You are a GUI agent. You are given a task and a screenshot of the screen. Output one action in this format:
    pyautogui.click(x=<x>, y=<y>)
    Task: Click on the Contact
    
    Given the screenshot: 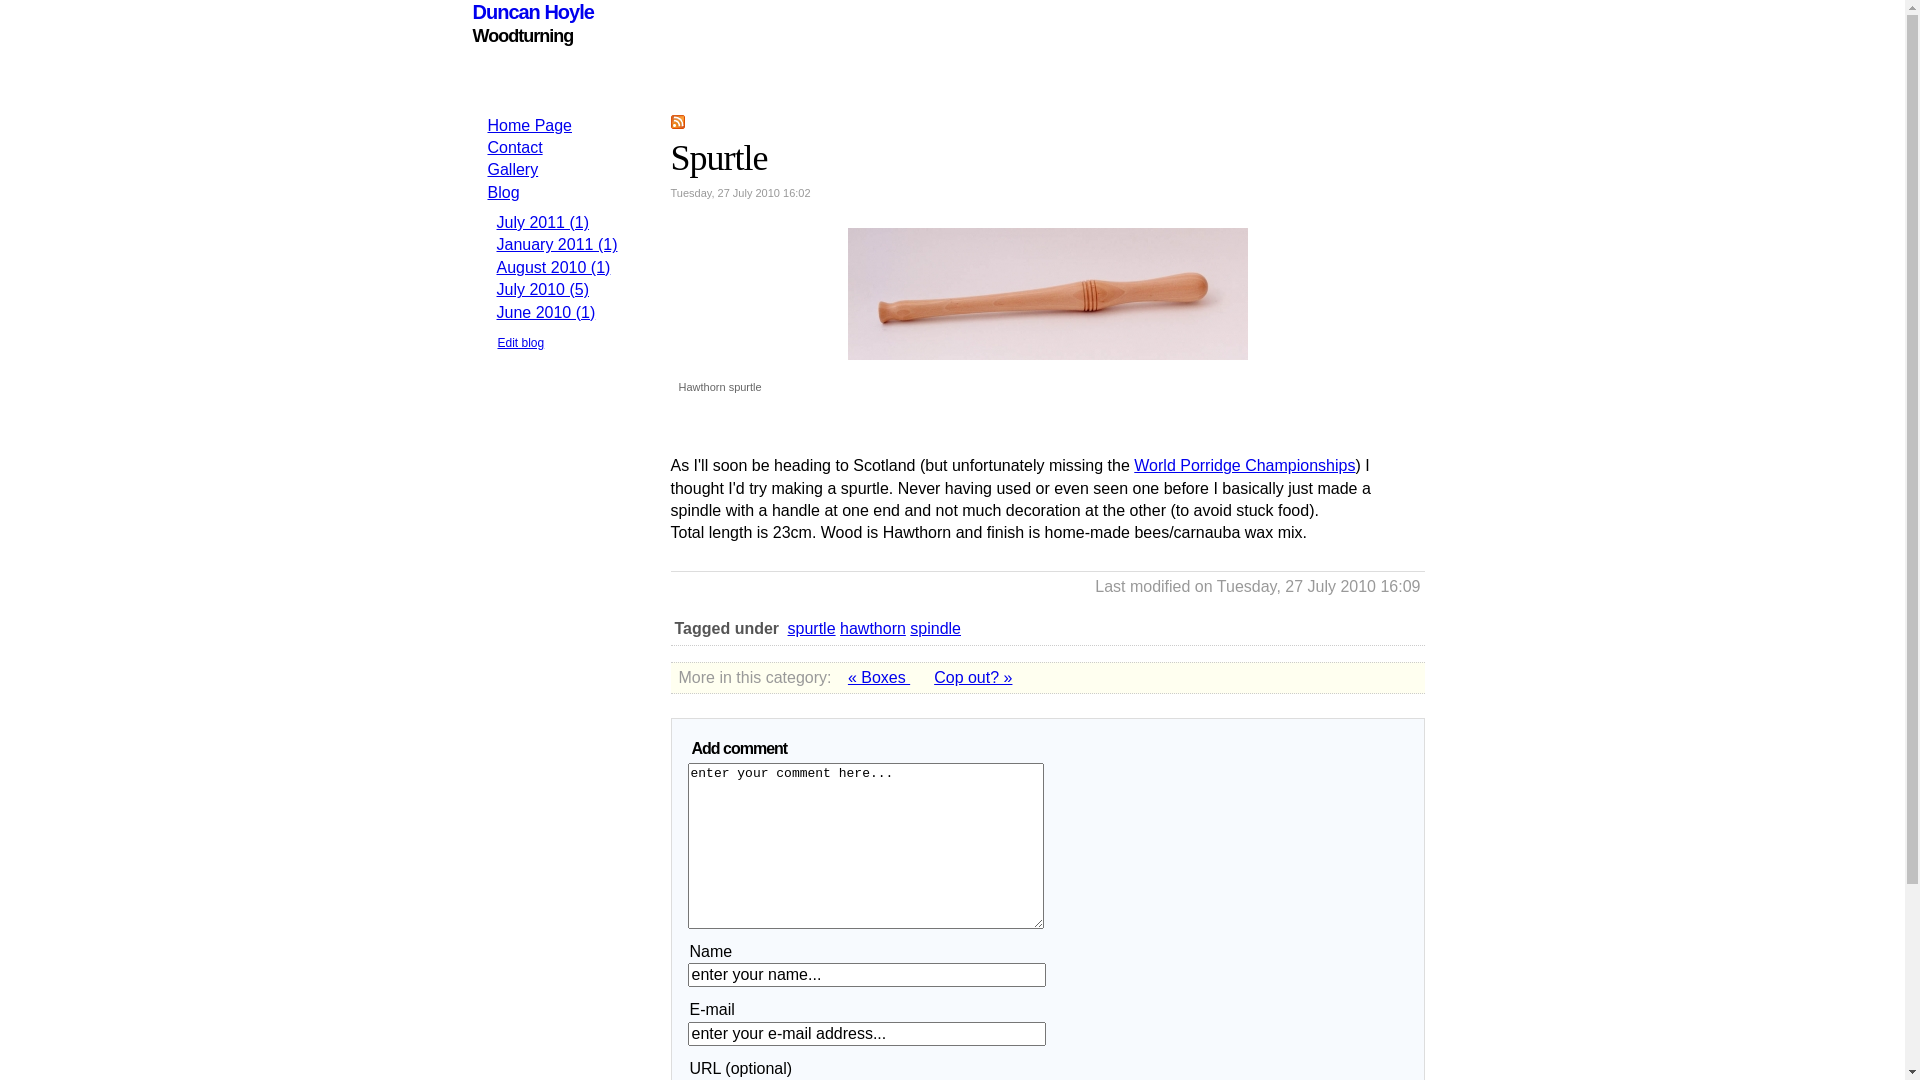 What is the action you would take?
    pyautogui.click(x=516, y=147)
    